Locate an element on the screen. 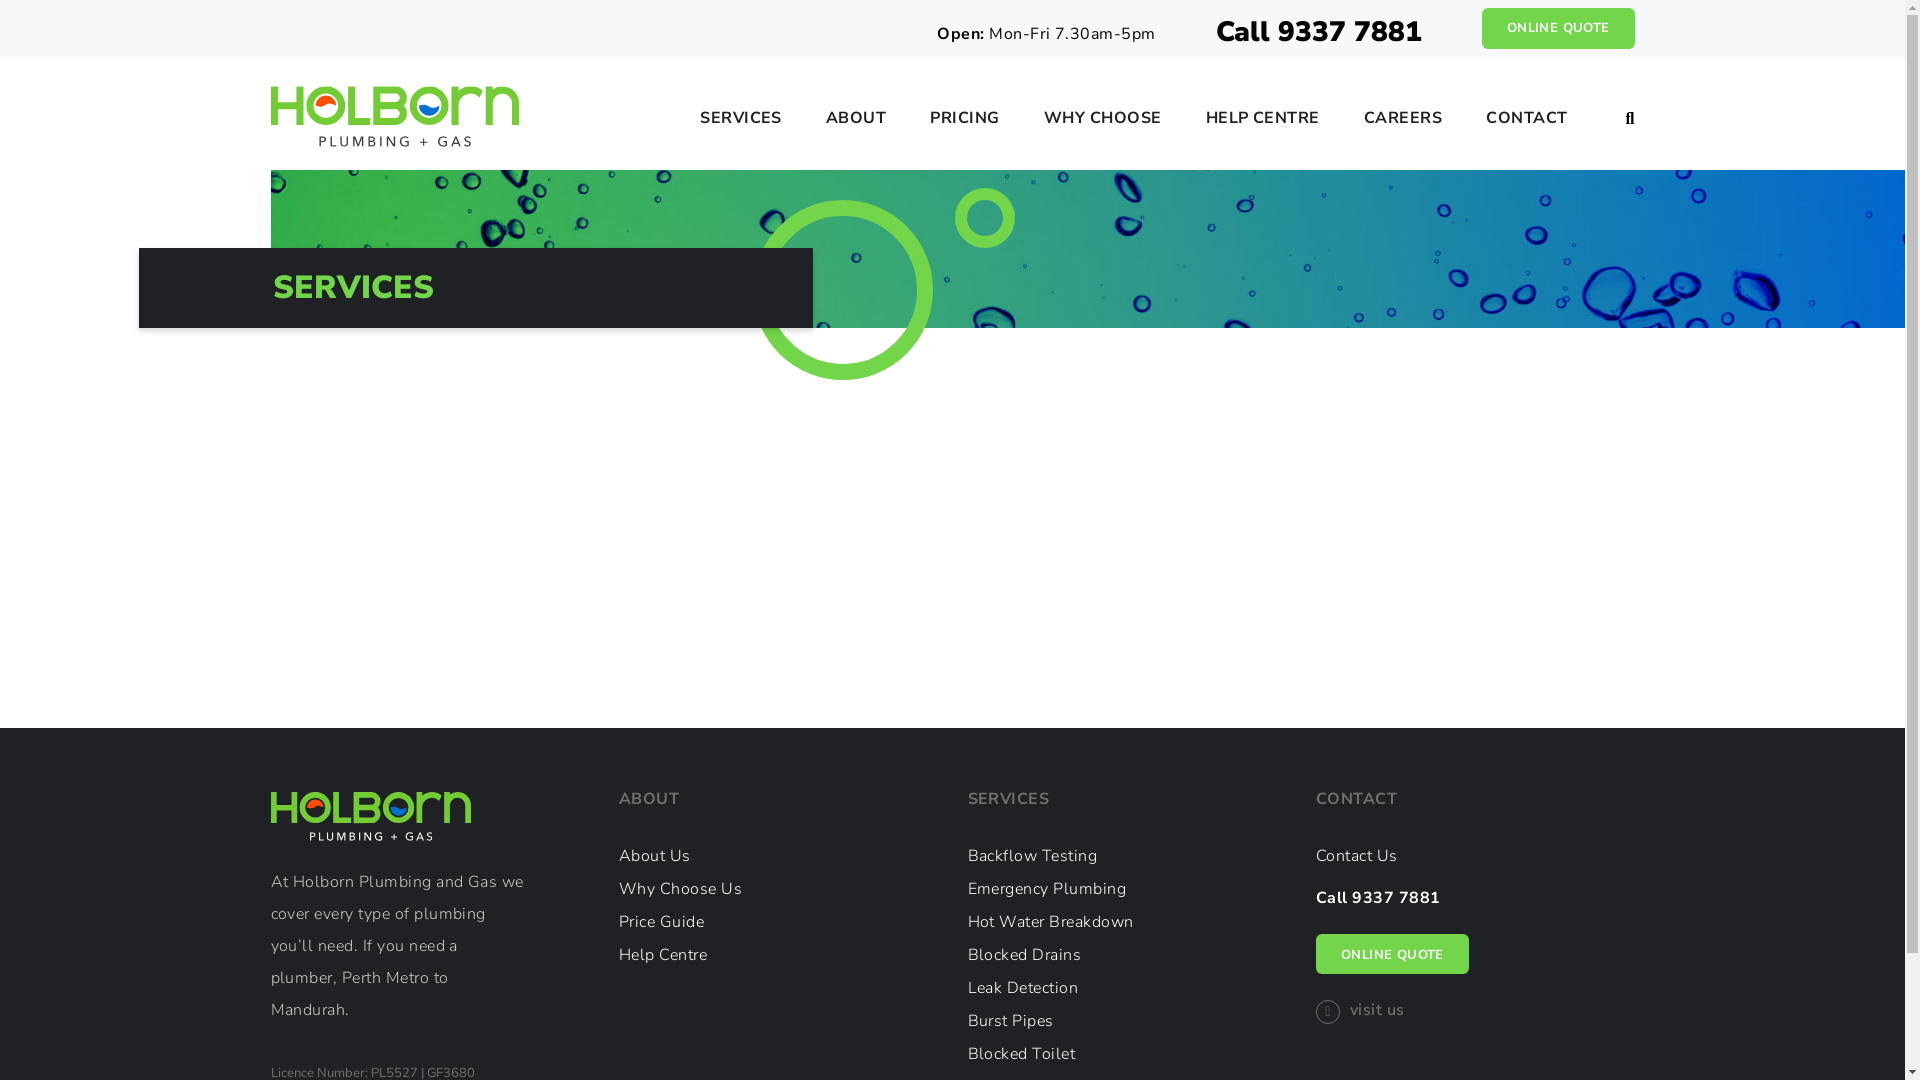  ONLINE QUOTE is located at coordinates (1392, 954).